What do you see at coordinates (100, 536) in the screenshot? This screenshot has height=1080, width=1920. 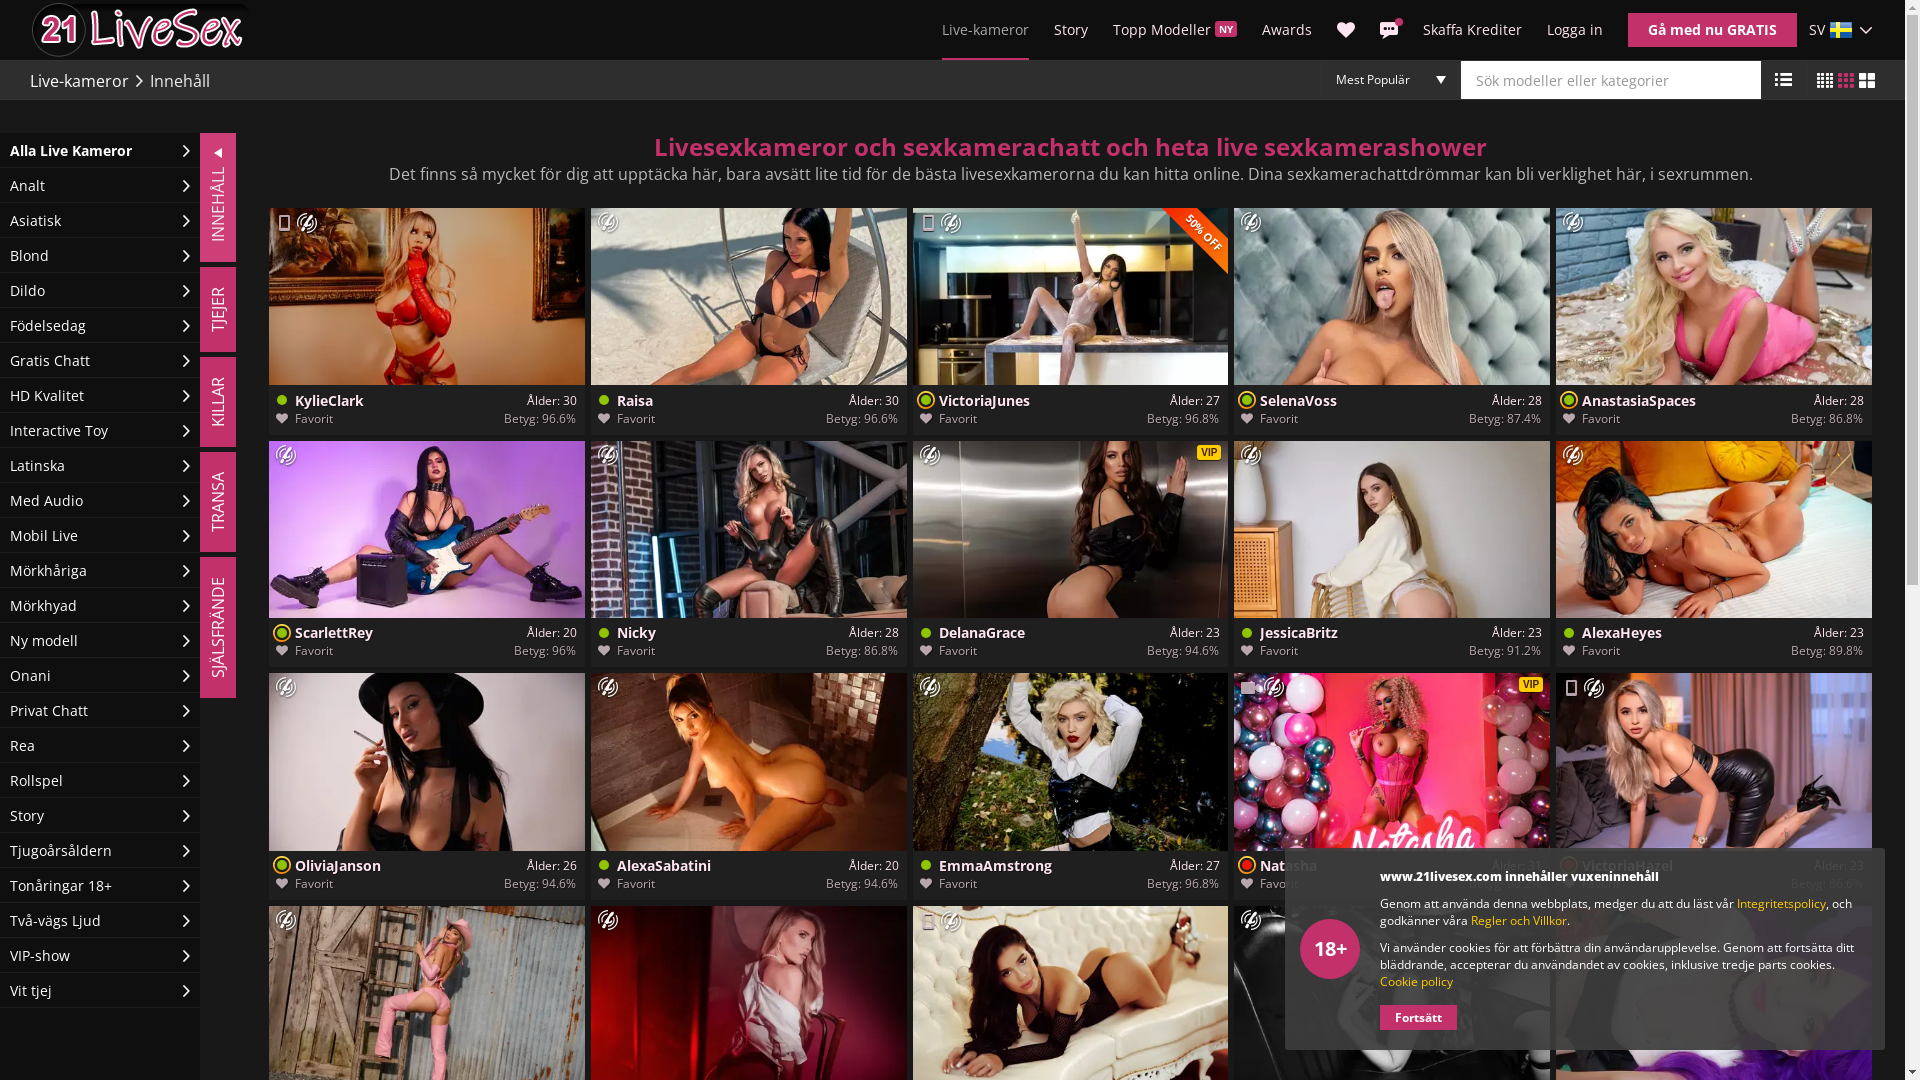 I see `Mobil Live` at bounding box center [100, 536].